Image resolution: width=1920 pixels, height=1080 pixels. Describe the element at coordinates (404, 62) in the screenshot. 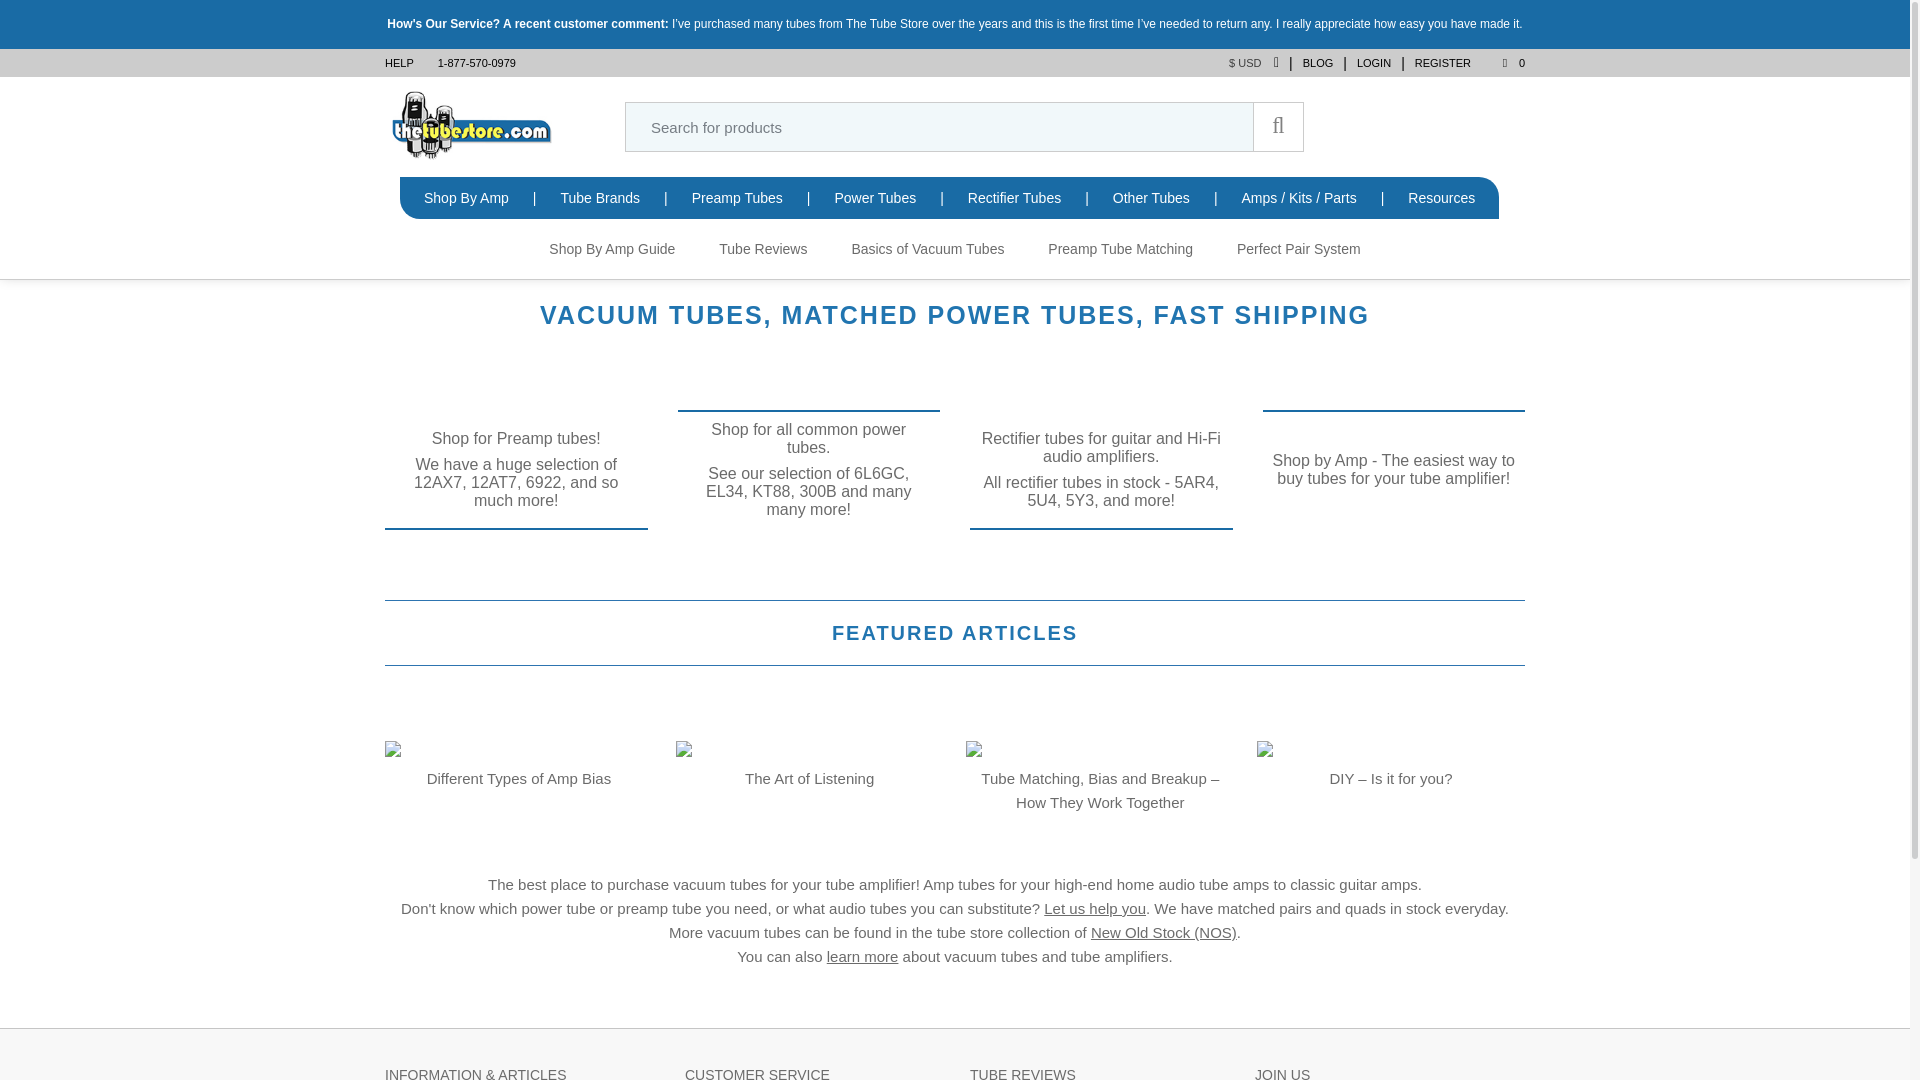

I see `HELP` at that location.